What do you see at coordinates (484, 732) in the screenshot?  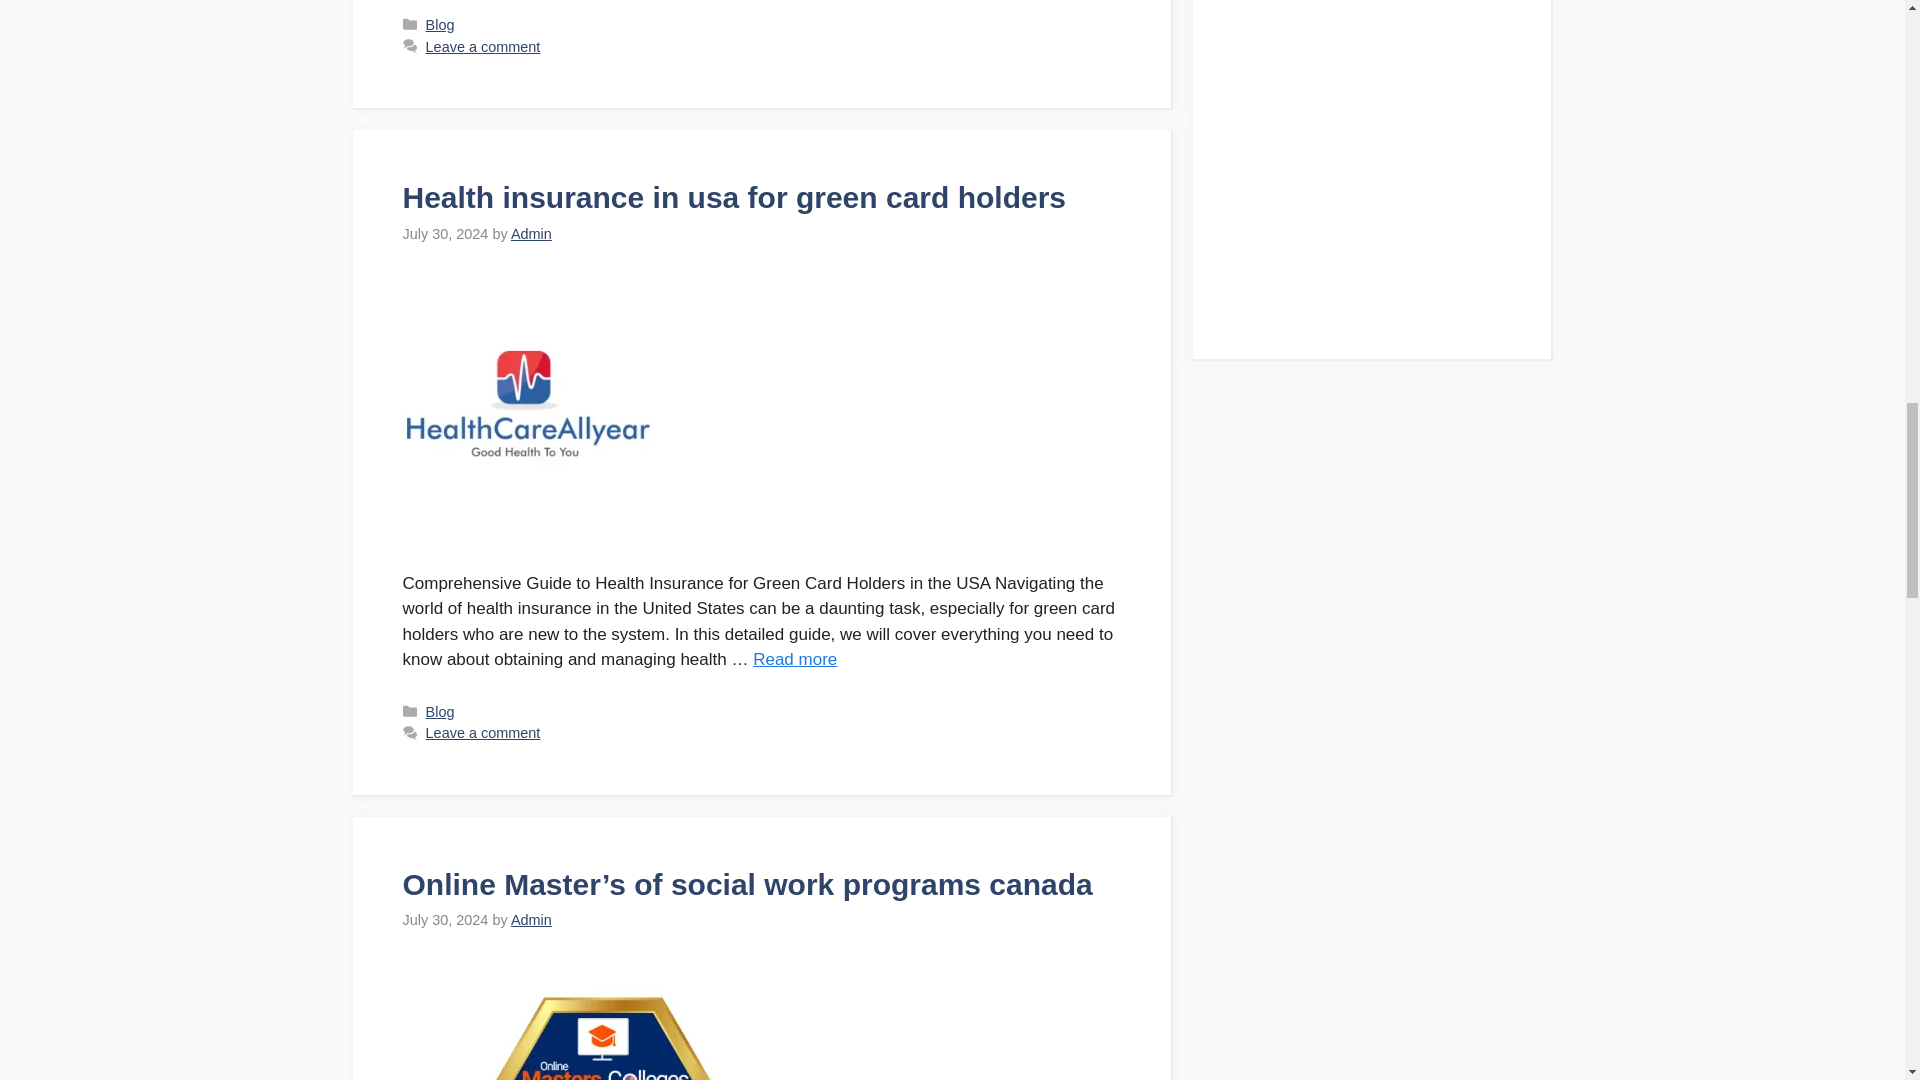 I see `Leave a comment` at bounding box center [484, 732].